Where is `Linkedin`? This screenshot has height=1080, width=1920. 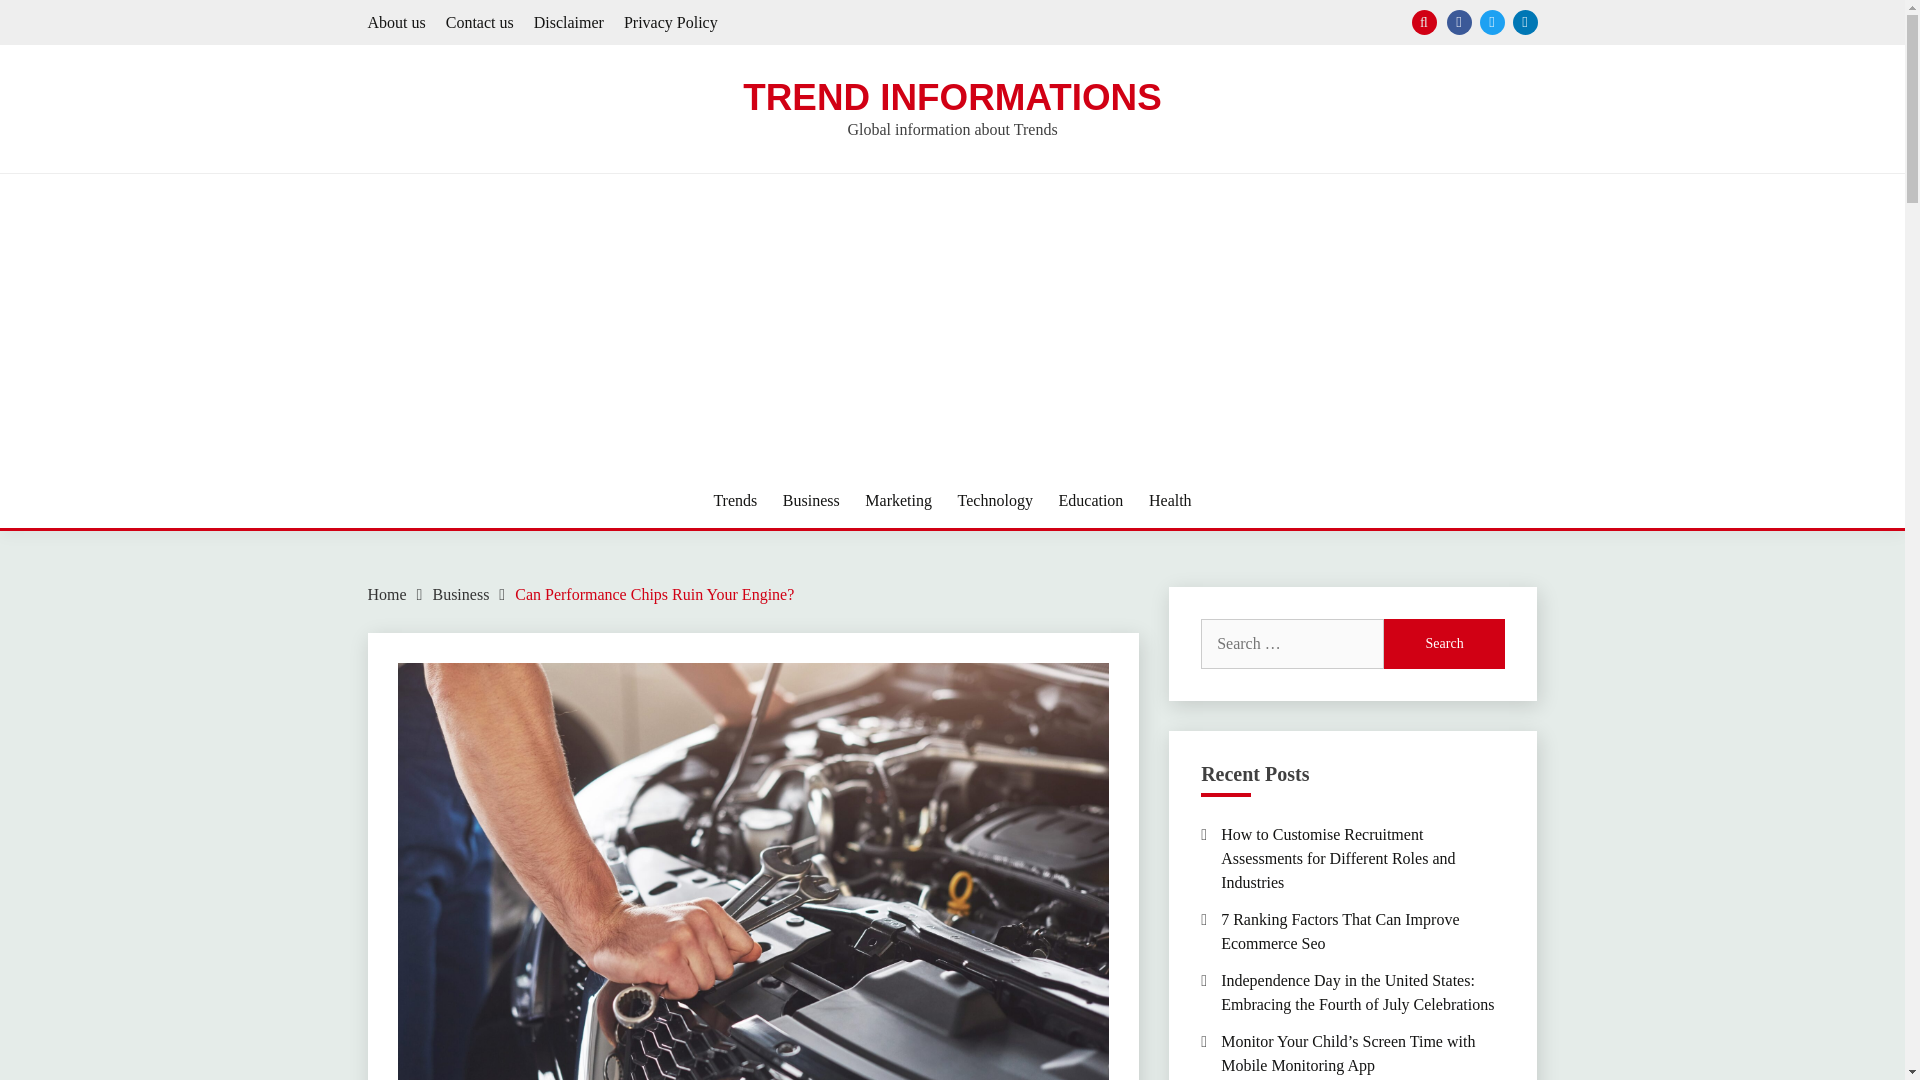 Linkedin is located at coordinates (1524, 22).